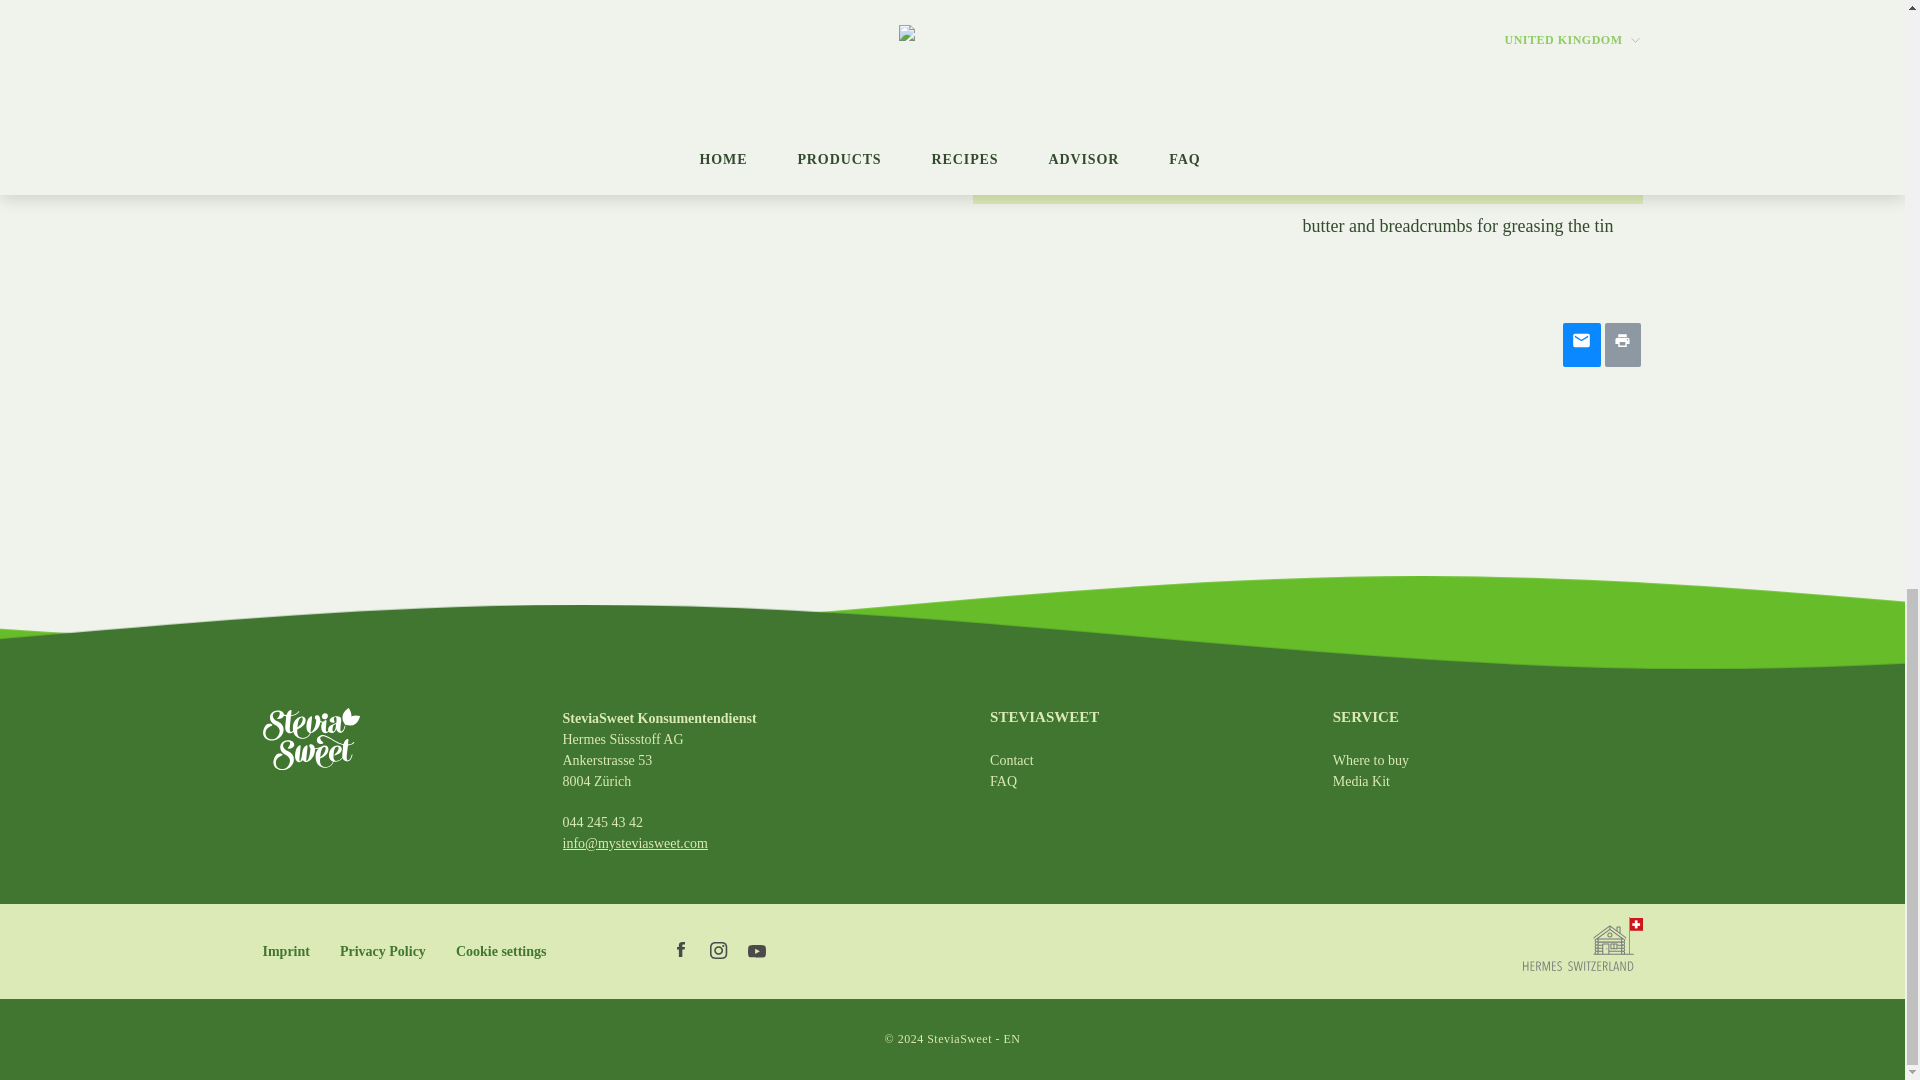 The width and height of the screenshot is (1920, 1080). What do you see at coordinates (1370, 760) in the screenshot?
I see `Where to buy` at bounding box center [1370, 760].